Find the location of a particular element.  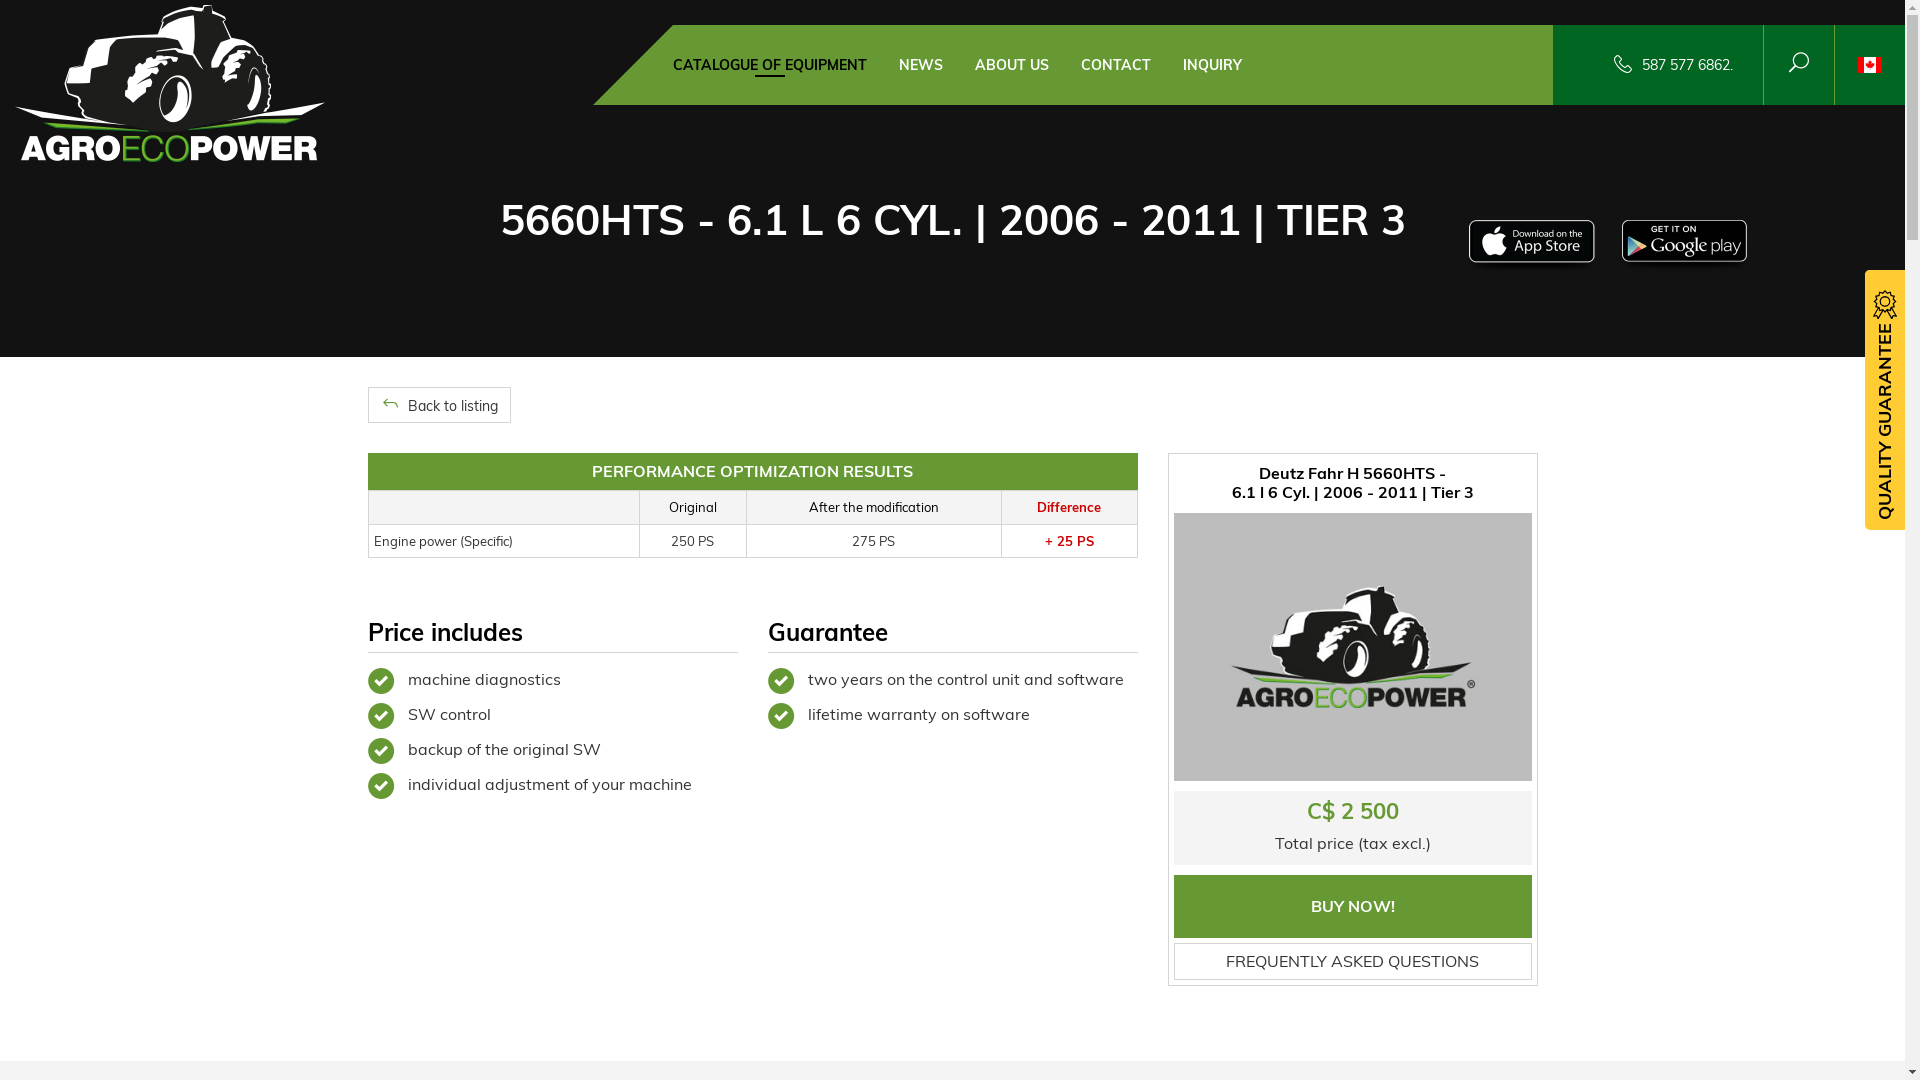

FREQUENTLY ASKED QUESTIONS is located at coordinates (1353, 962).